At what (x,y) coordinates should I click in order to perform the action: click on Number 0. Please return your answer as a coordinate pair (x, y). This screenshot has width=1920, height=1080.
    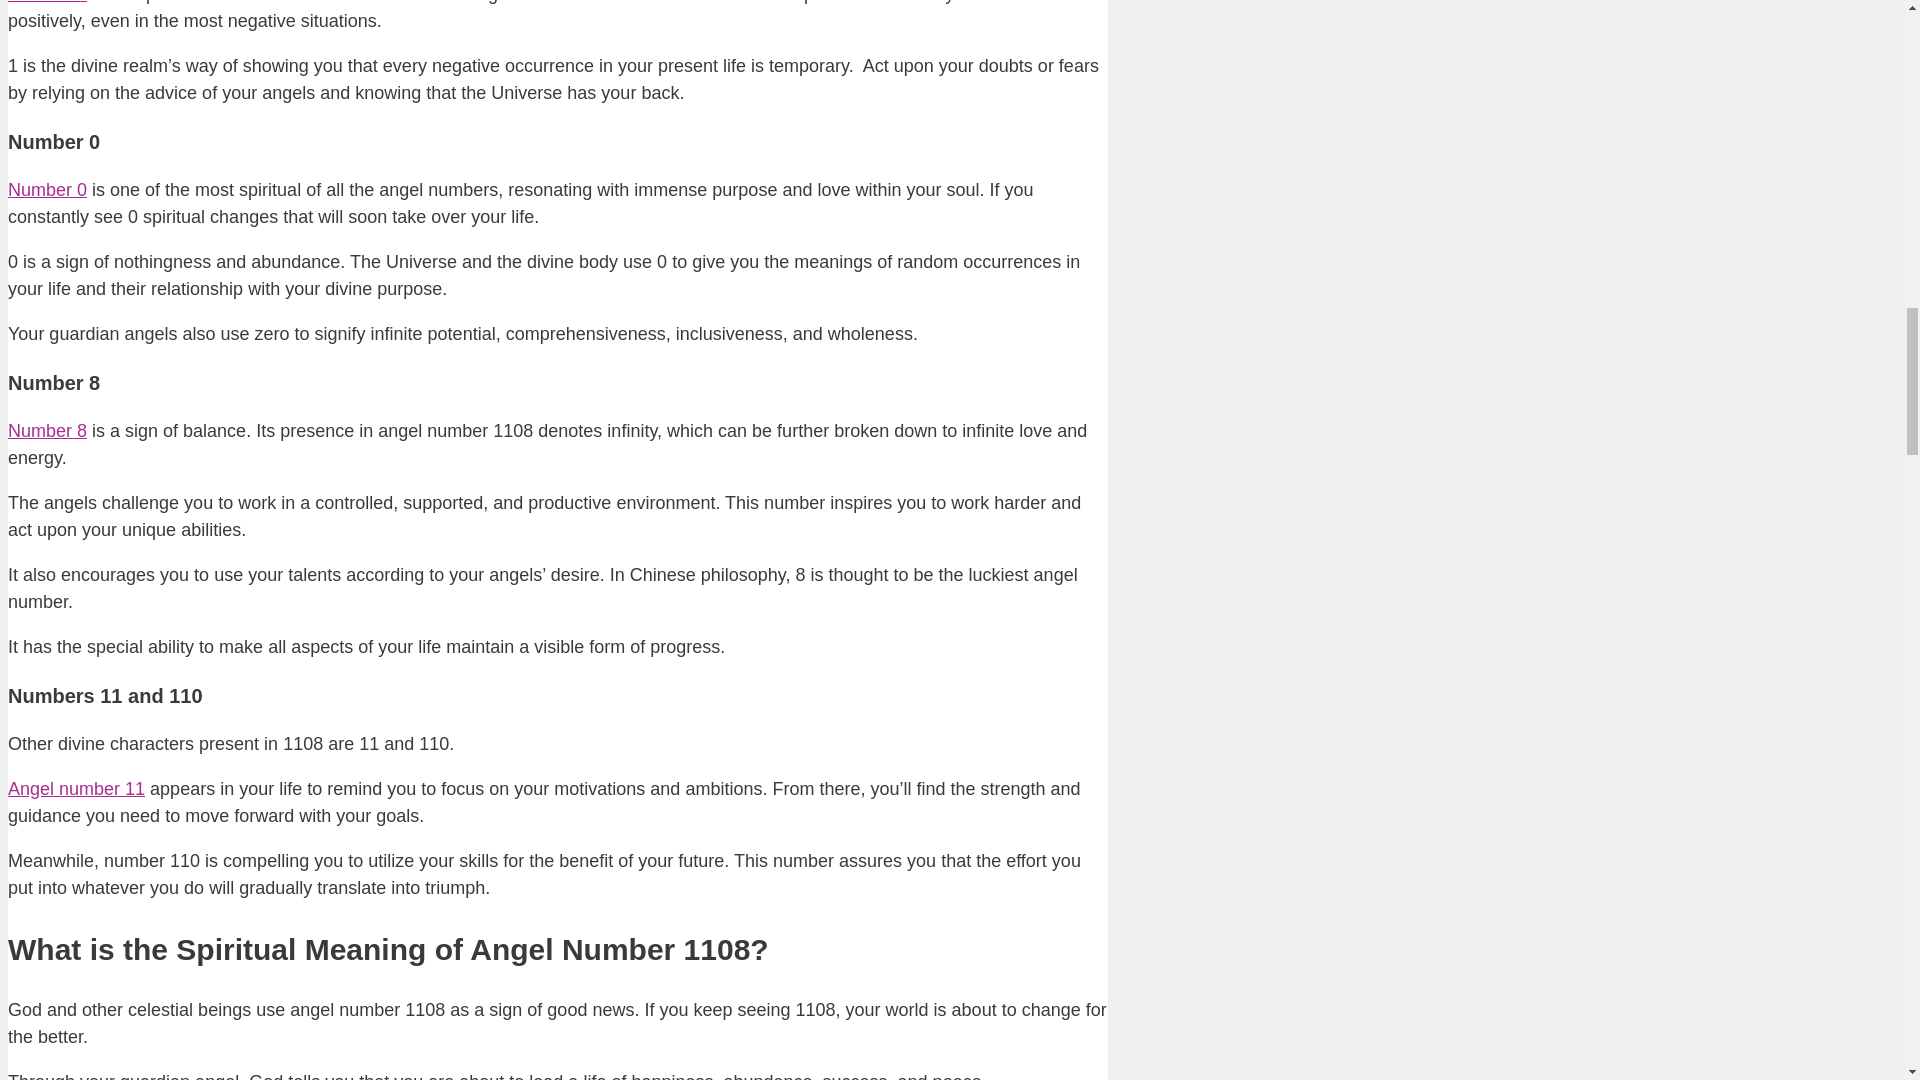
    Looking at the image, I should click on (46, 190).